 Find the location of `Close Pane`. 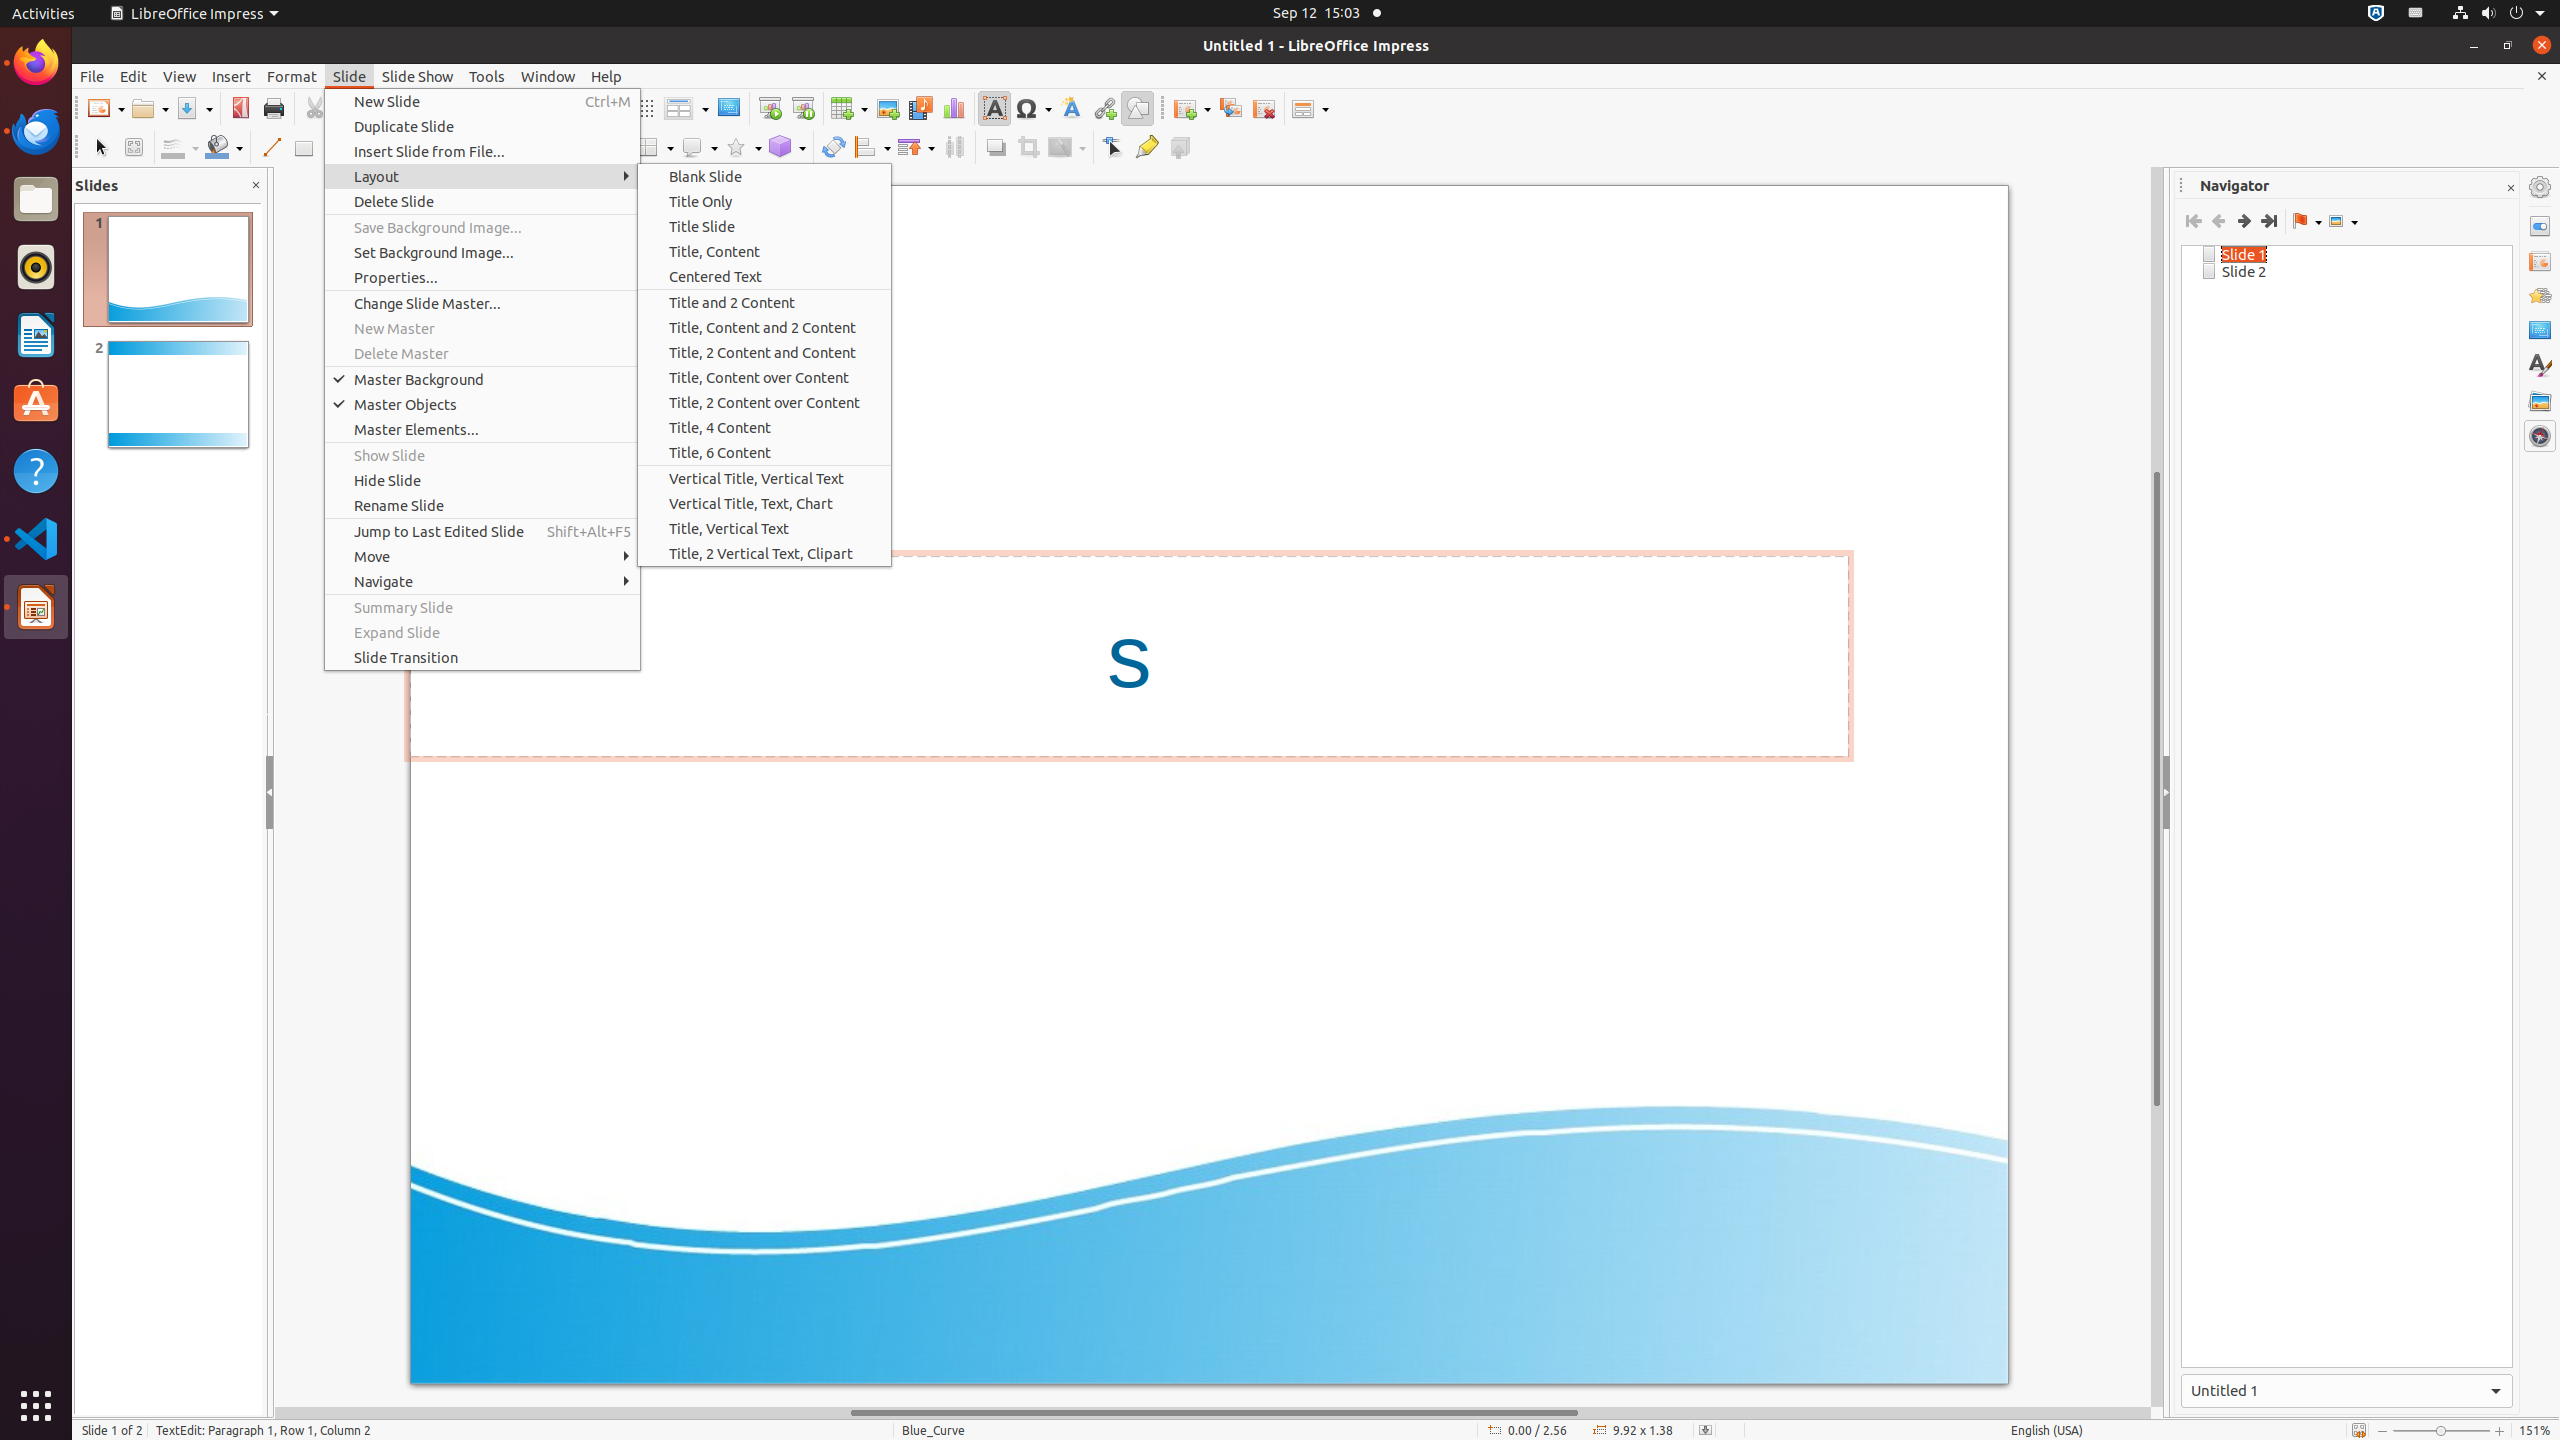

Close Pane is located at coordinates (256, 186).